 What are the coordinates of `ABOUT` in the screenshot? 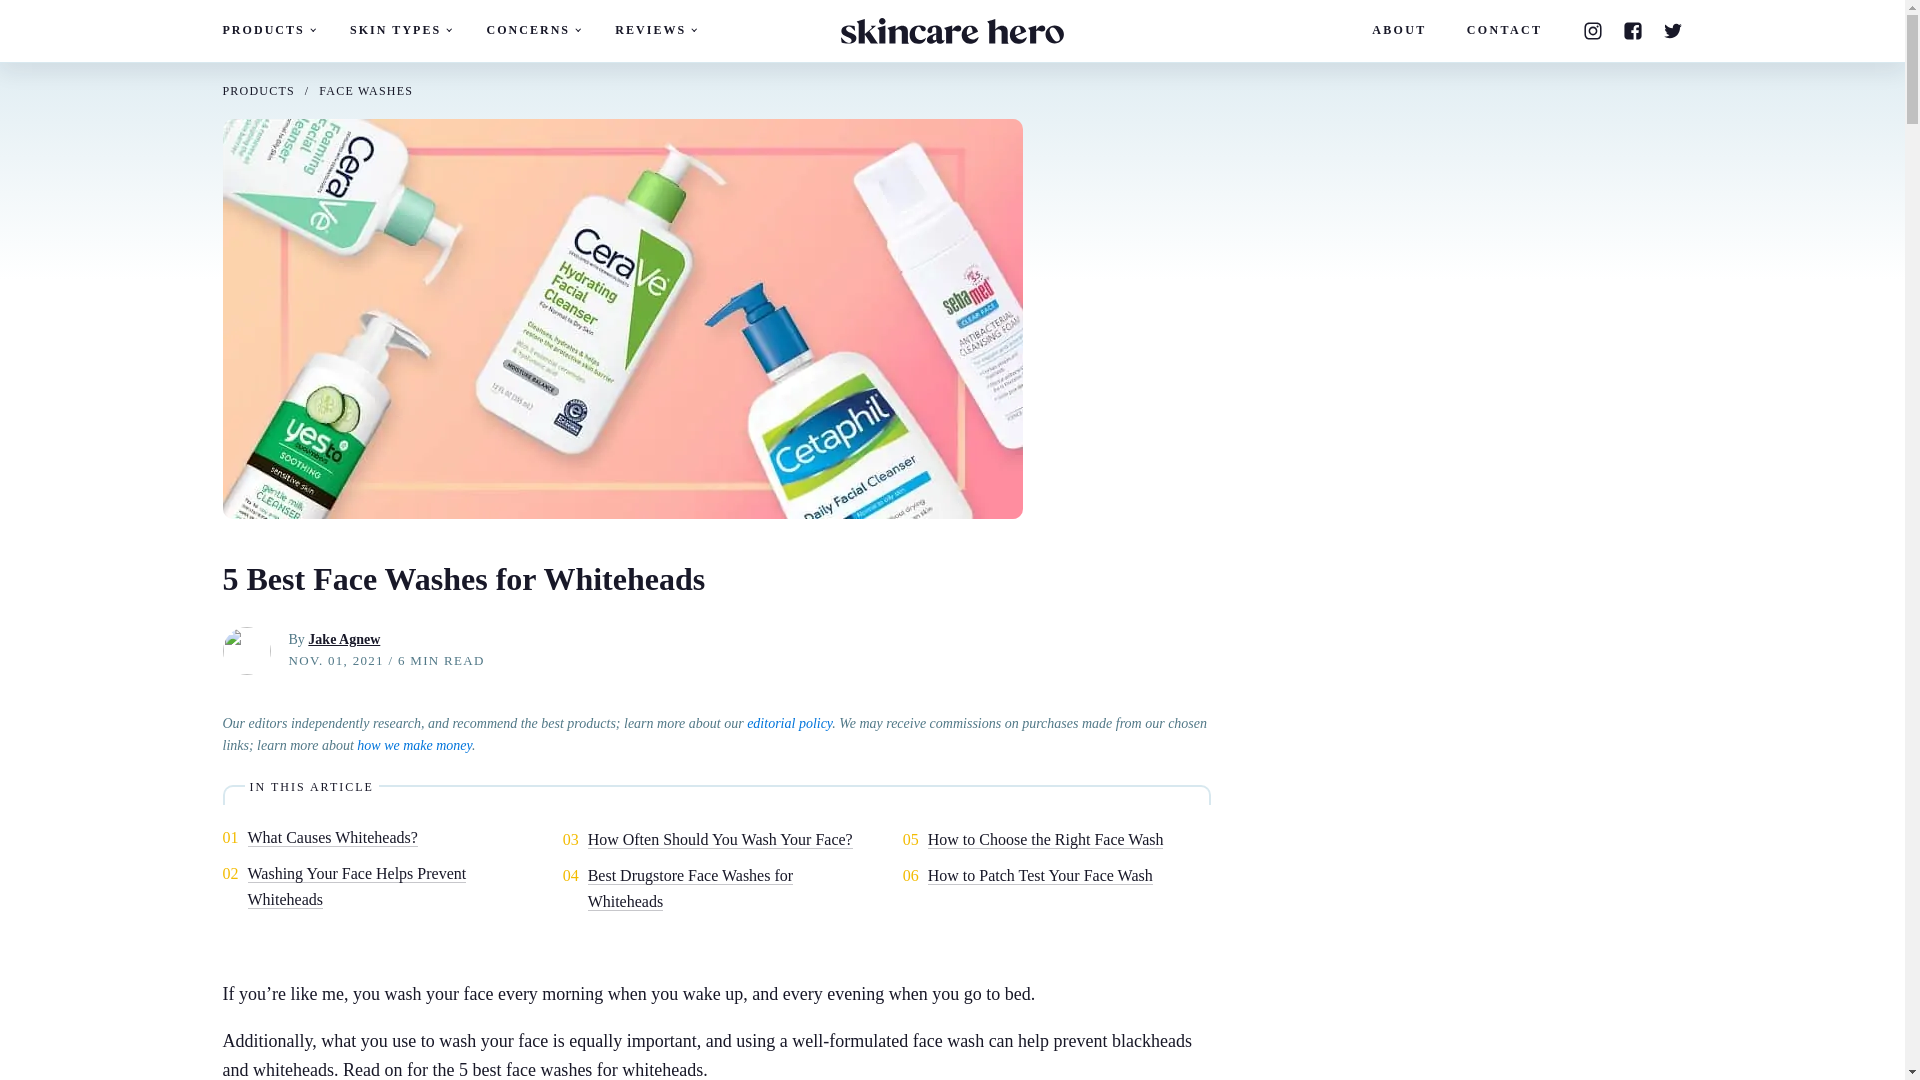 It's located at (1399, 30).